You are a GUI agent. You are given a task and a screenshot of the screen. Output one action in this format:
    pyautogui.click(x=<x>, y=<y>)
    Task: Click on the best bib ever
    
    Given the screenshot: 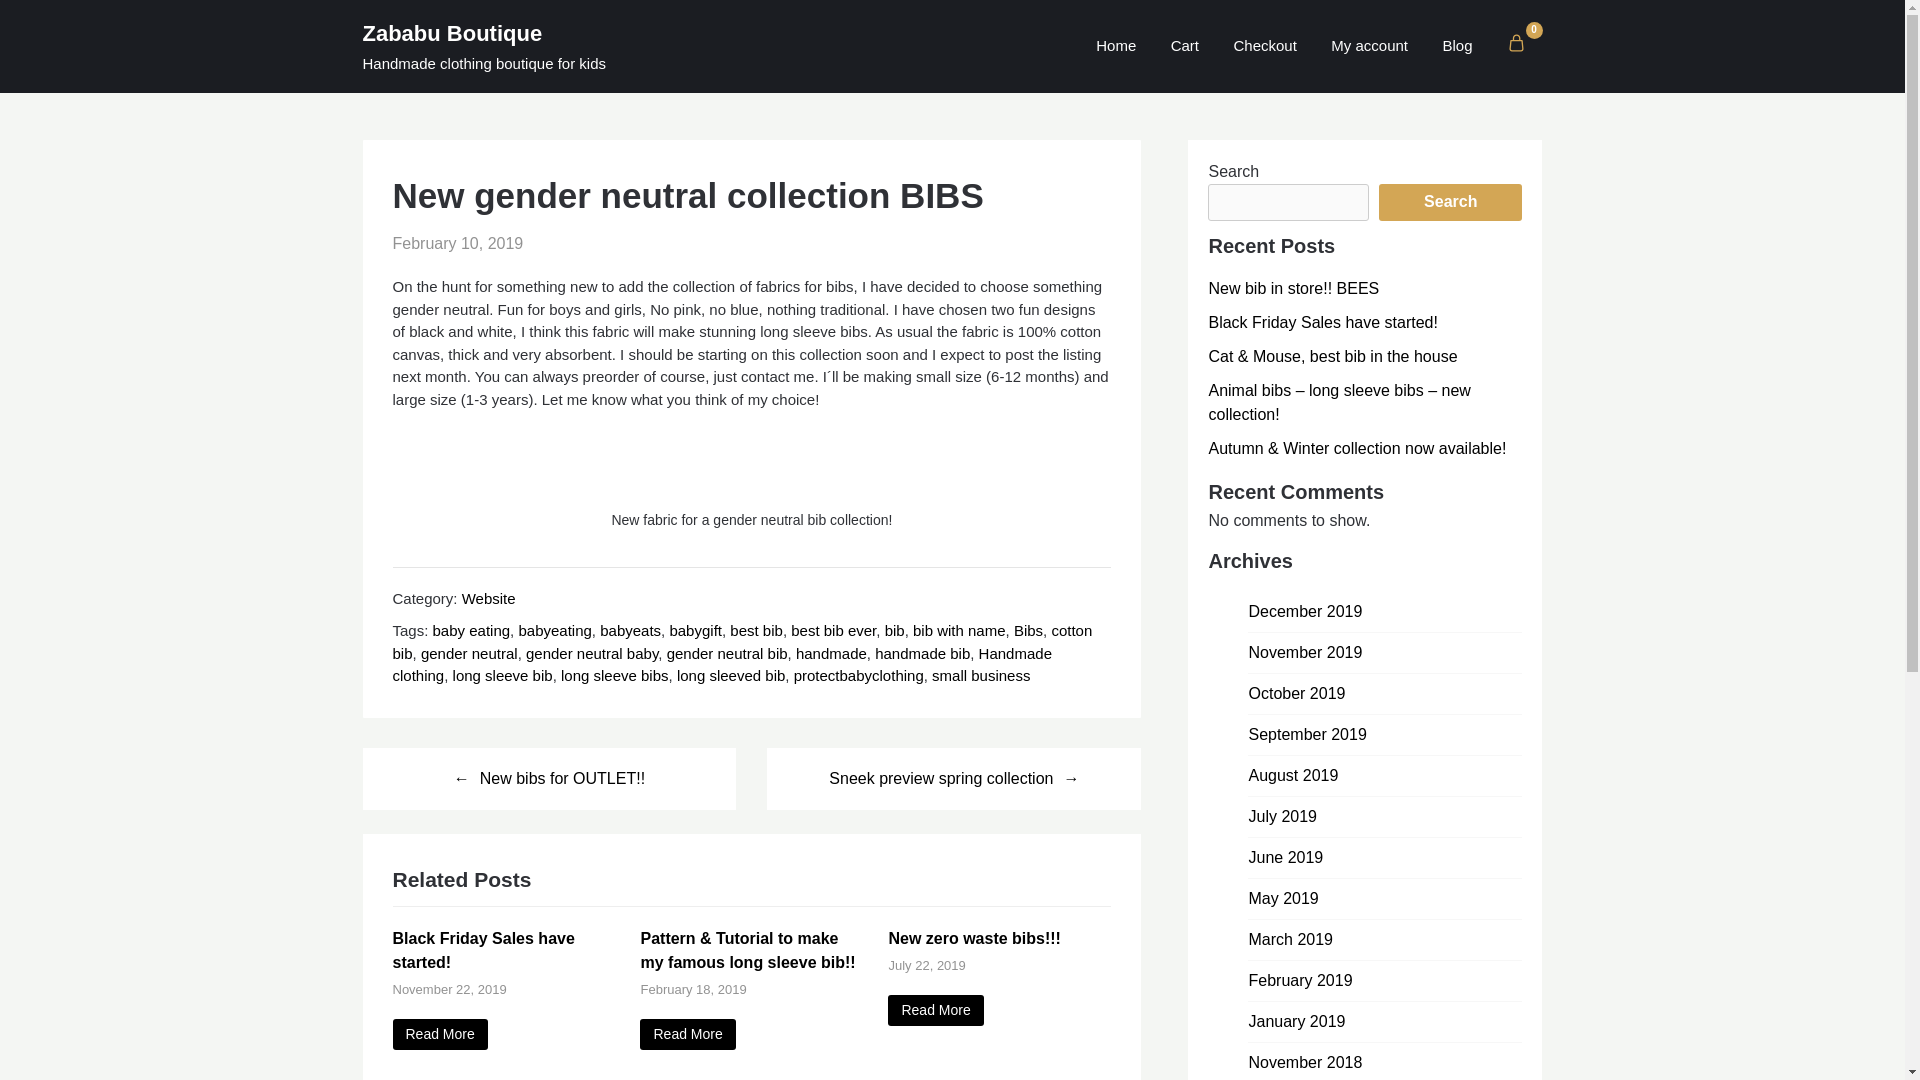 What is the action you would take?
    pyautogui.click(x=833, y=630)
    